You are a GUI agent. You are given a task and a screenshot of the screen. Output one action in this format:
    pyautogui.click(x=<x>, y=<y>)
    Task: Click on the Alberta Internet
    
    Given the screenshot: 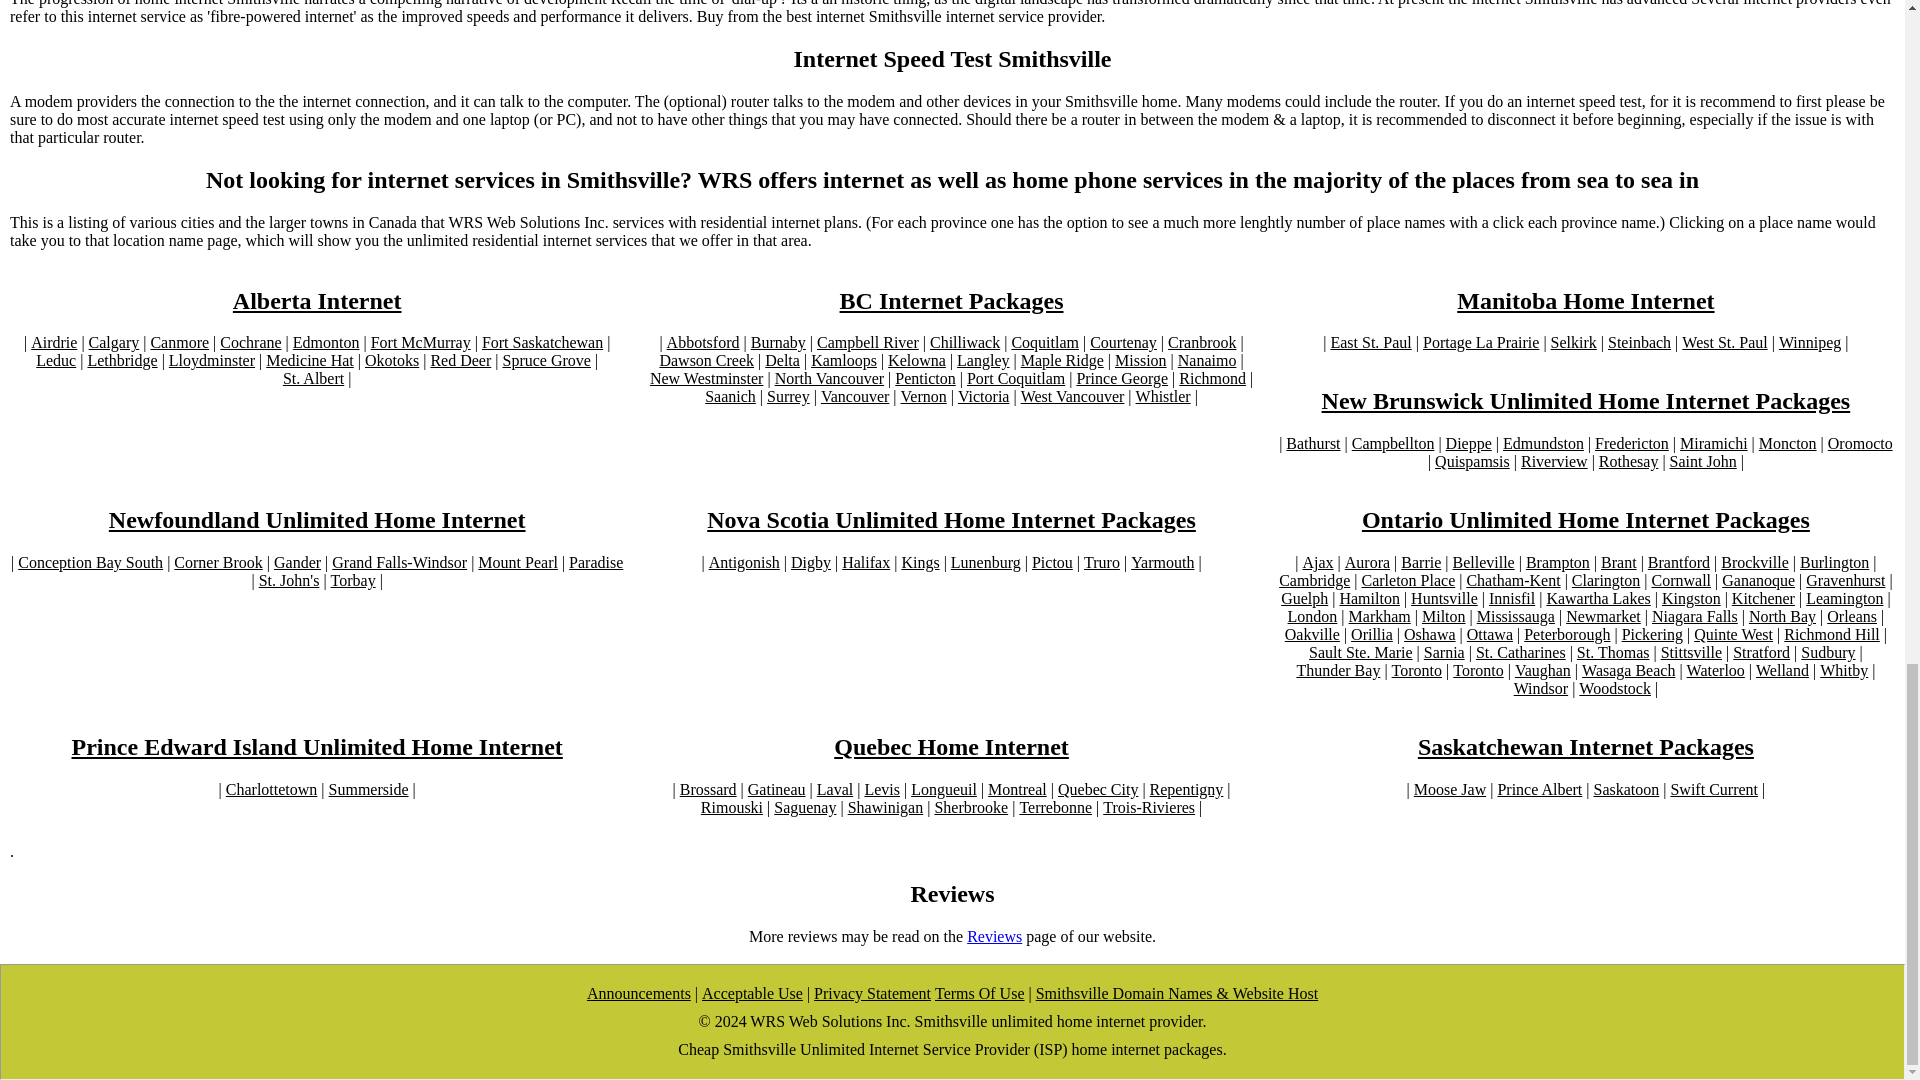 What is the action you would take?
    pyautogui.click(x=316, y=302)
    